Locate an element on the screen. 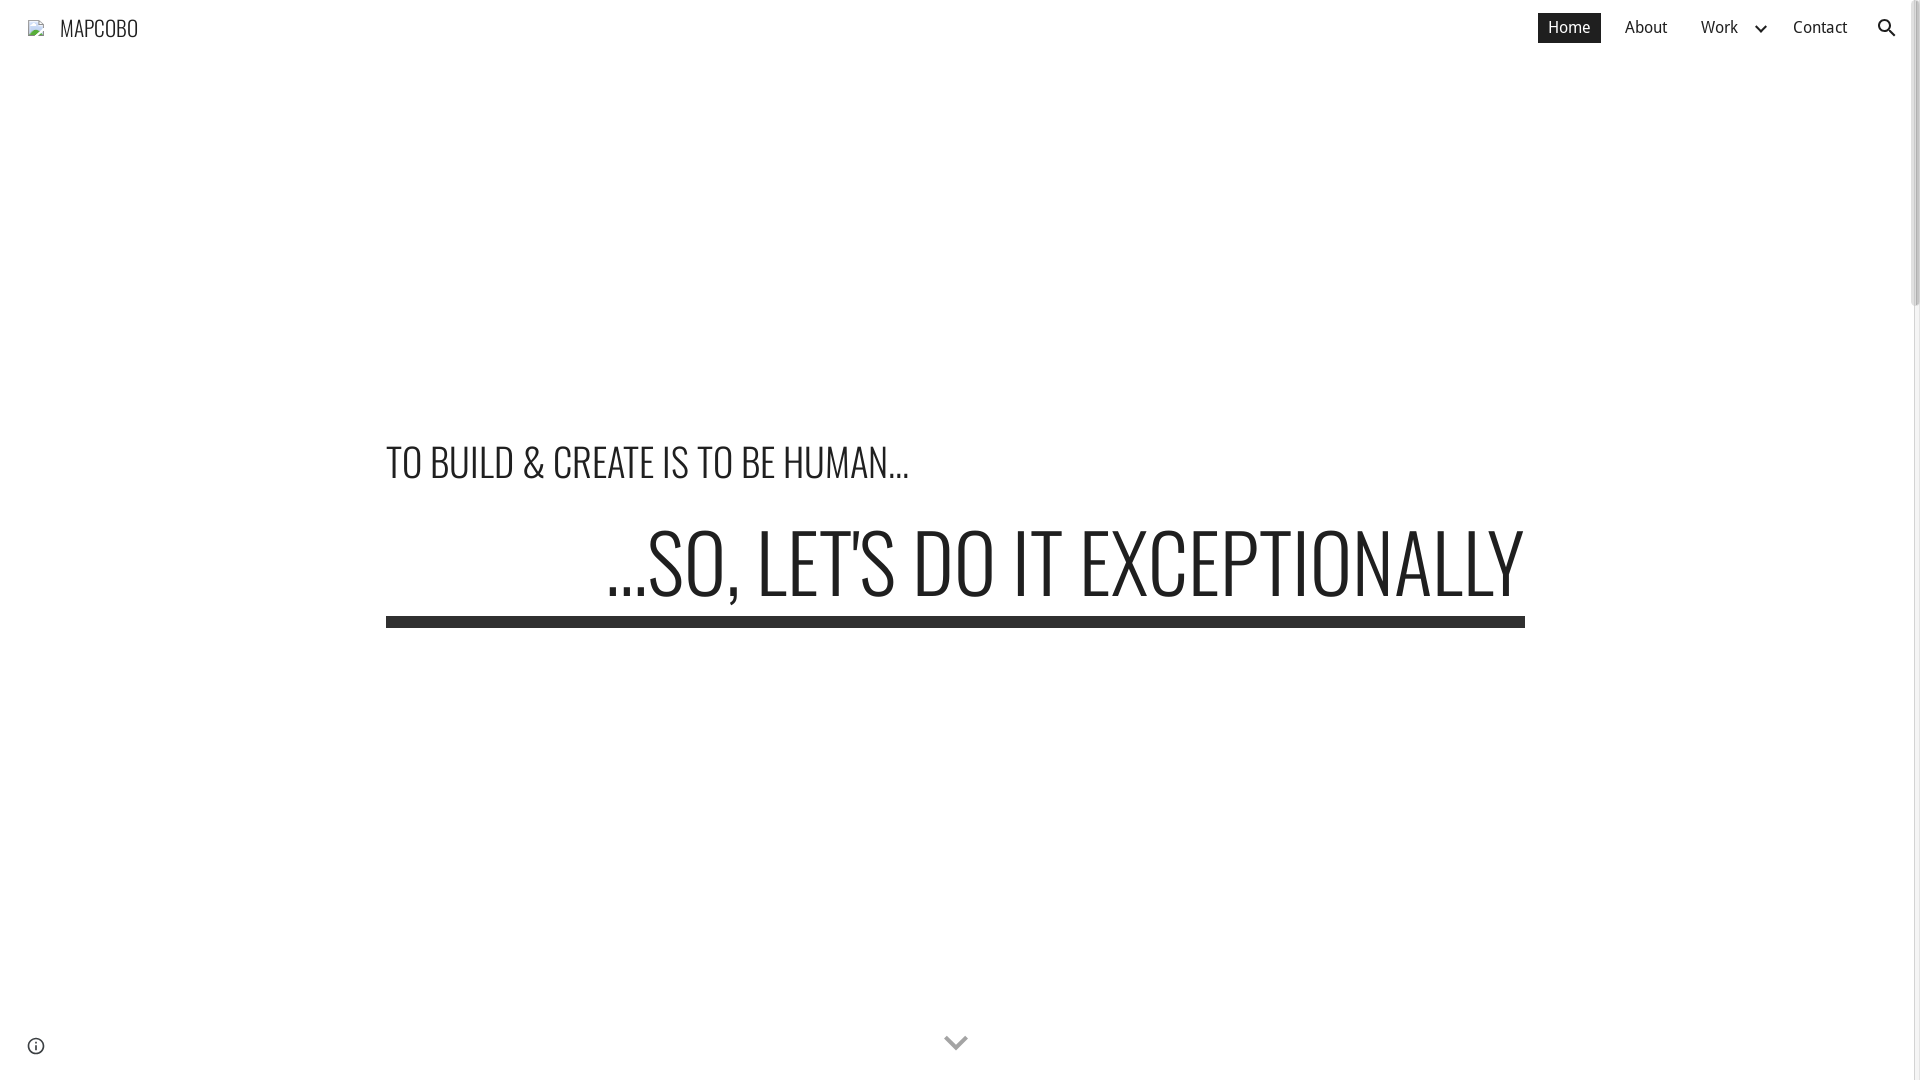  MAPCOBO is located at coordinates (83, 24).